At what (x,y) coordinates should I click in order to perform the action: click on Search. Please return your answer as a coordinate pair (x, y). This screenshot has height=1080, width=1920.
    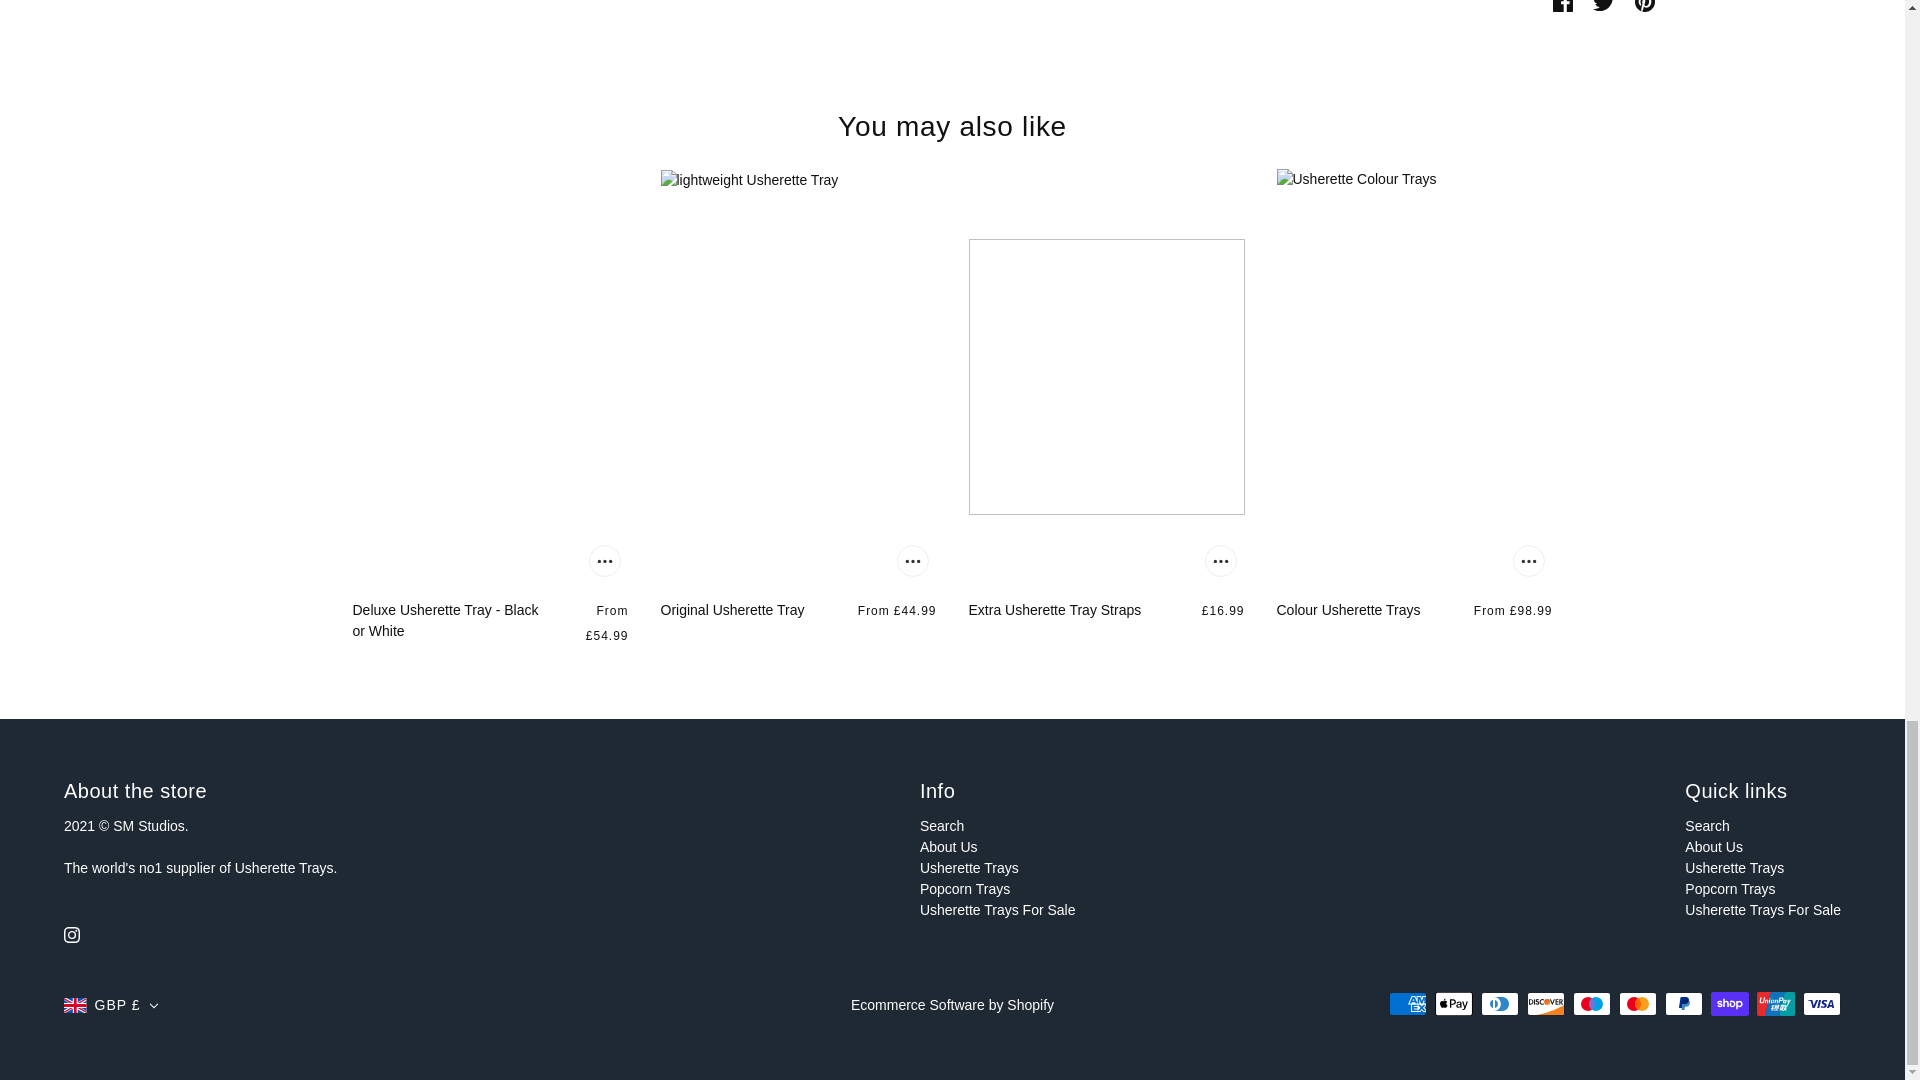
    Looking at the image, I should click on (941, 825).